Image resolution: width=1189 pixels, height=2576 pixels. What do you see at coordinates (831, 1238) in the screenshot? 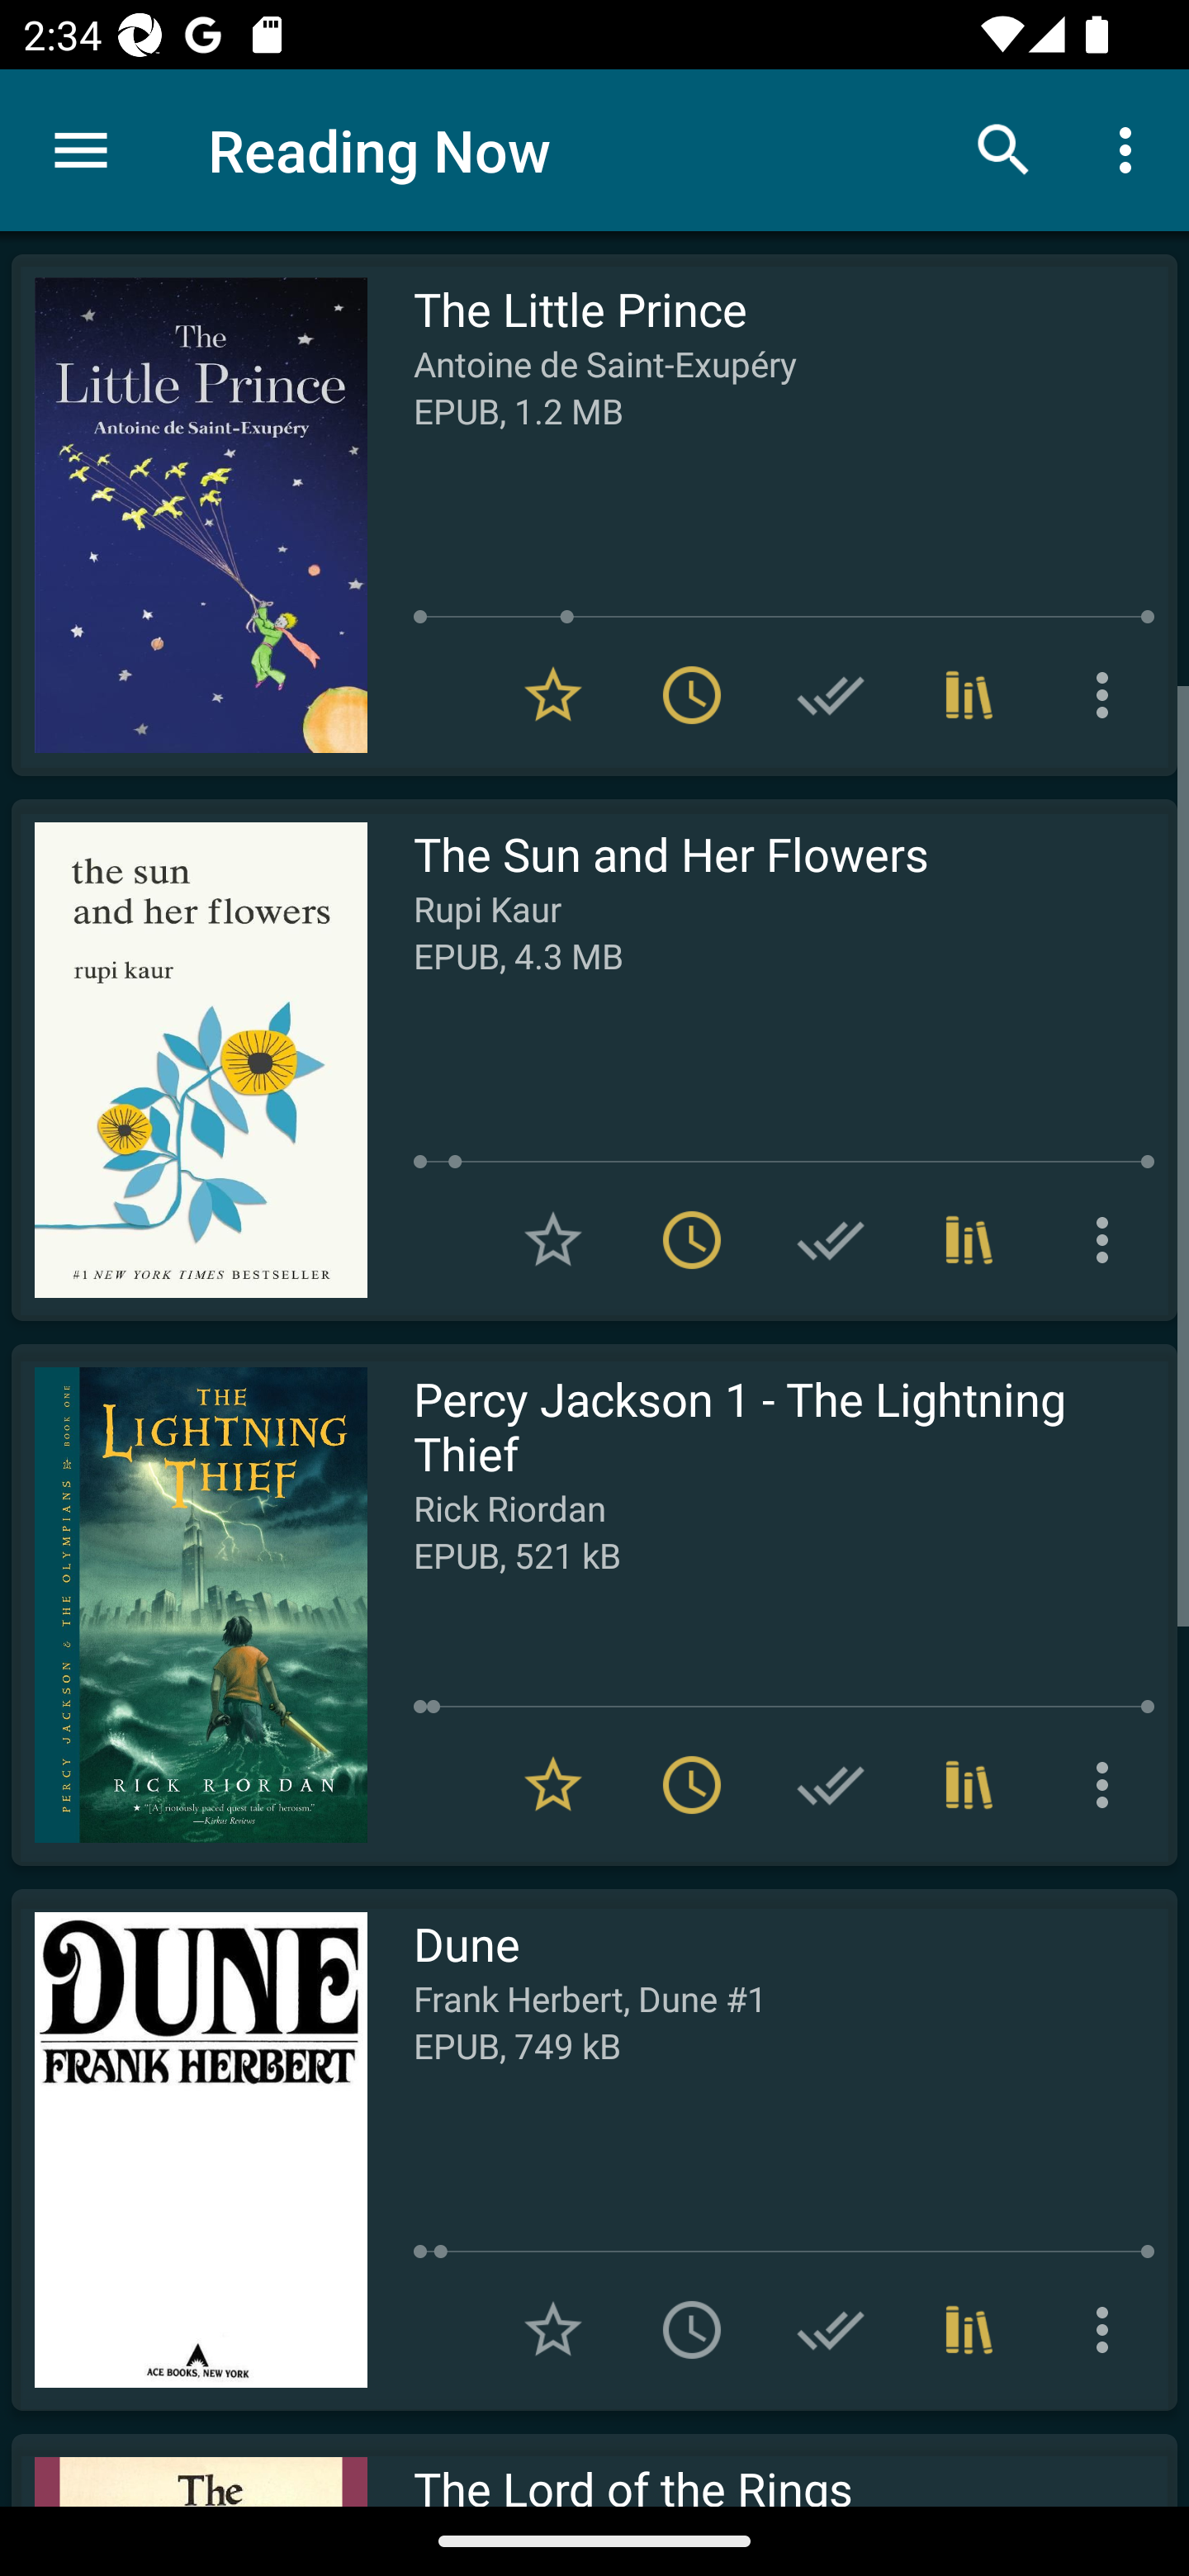
I see `Add to Have read` at bounding box center [831, 1238].